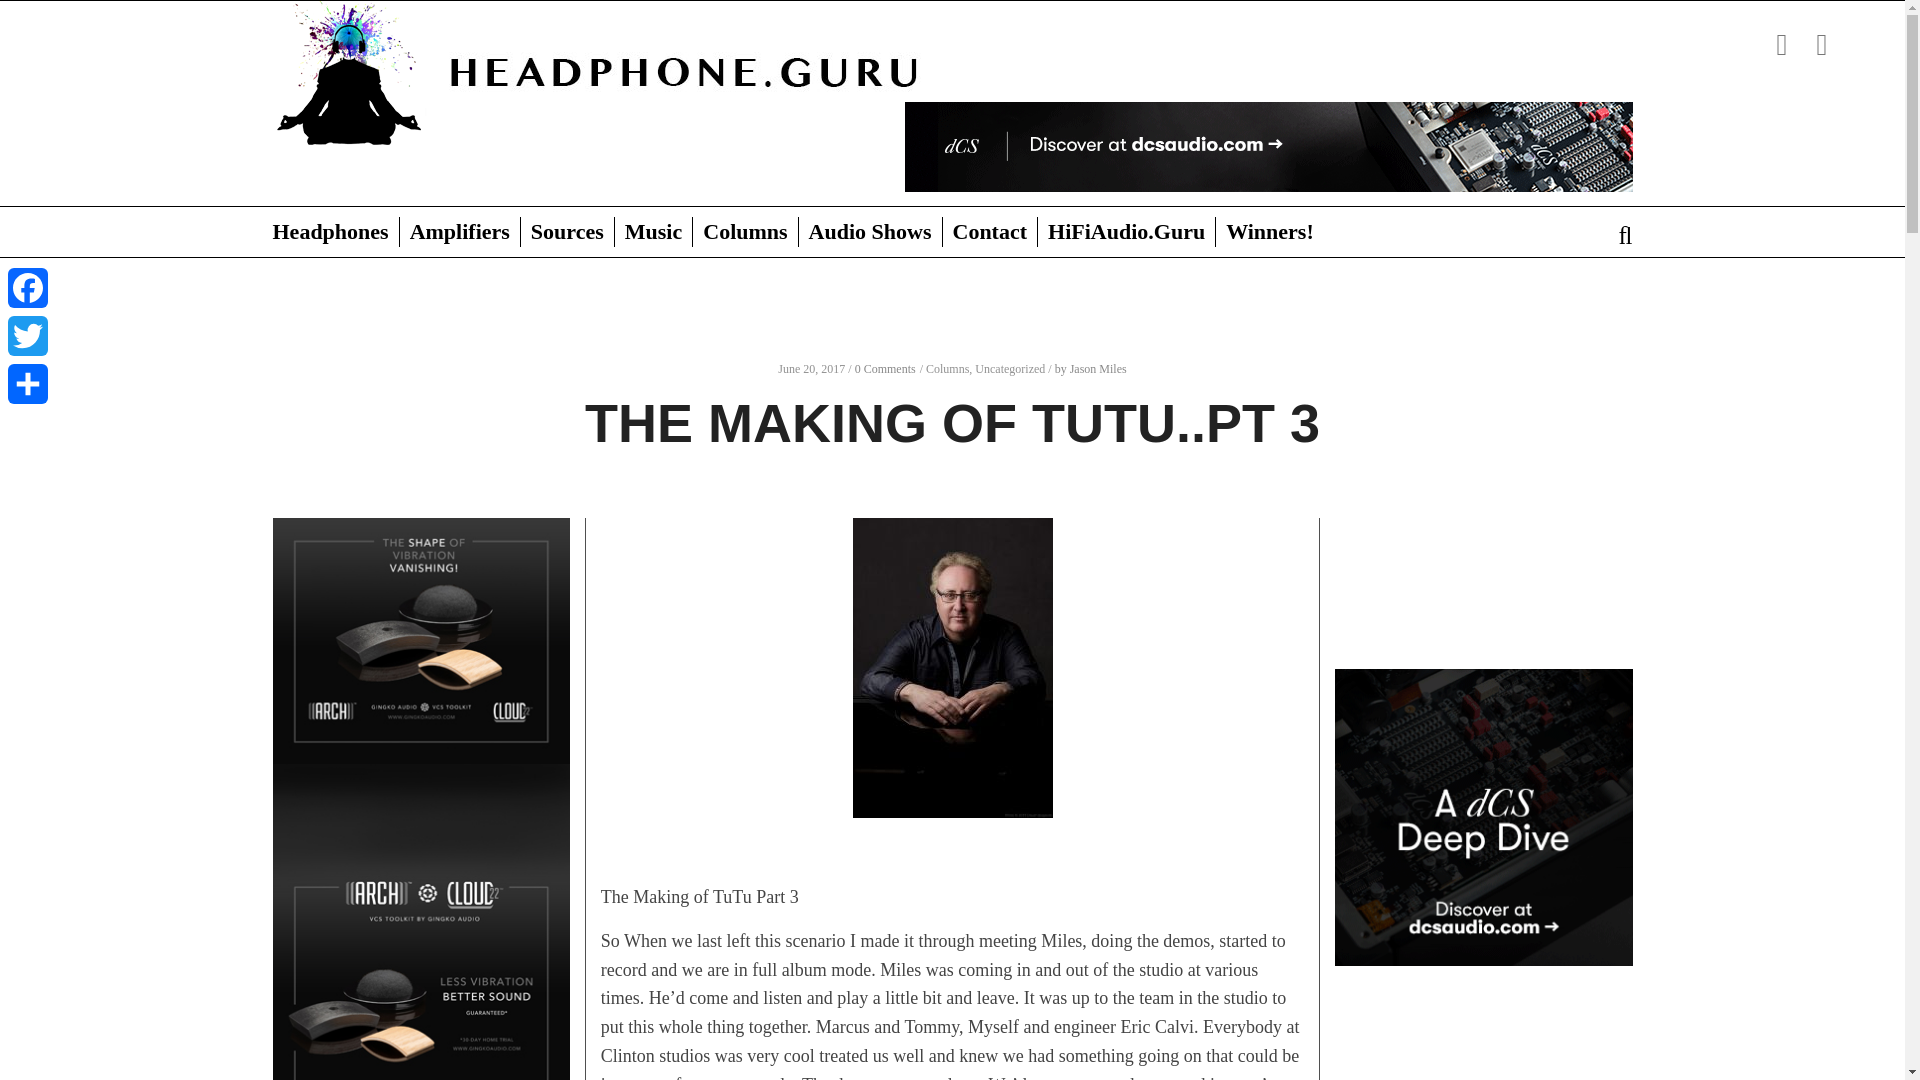 The width and height of the screenshot is (1920, 1080). What do you see at coordinates (1270, 232) in the screenshot?
I see `Winners!` at bounding box center [1270, 232].